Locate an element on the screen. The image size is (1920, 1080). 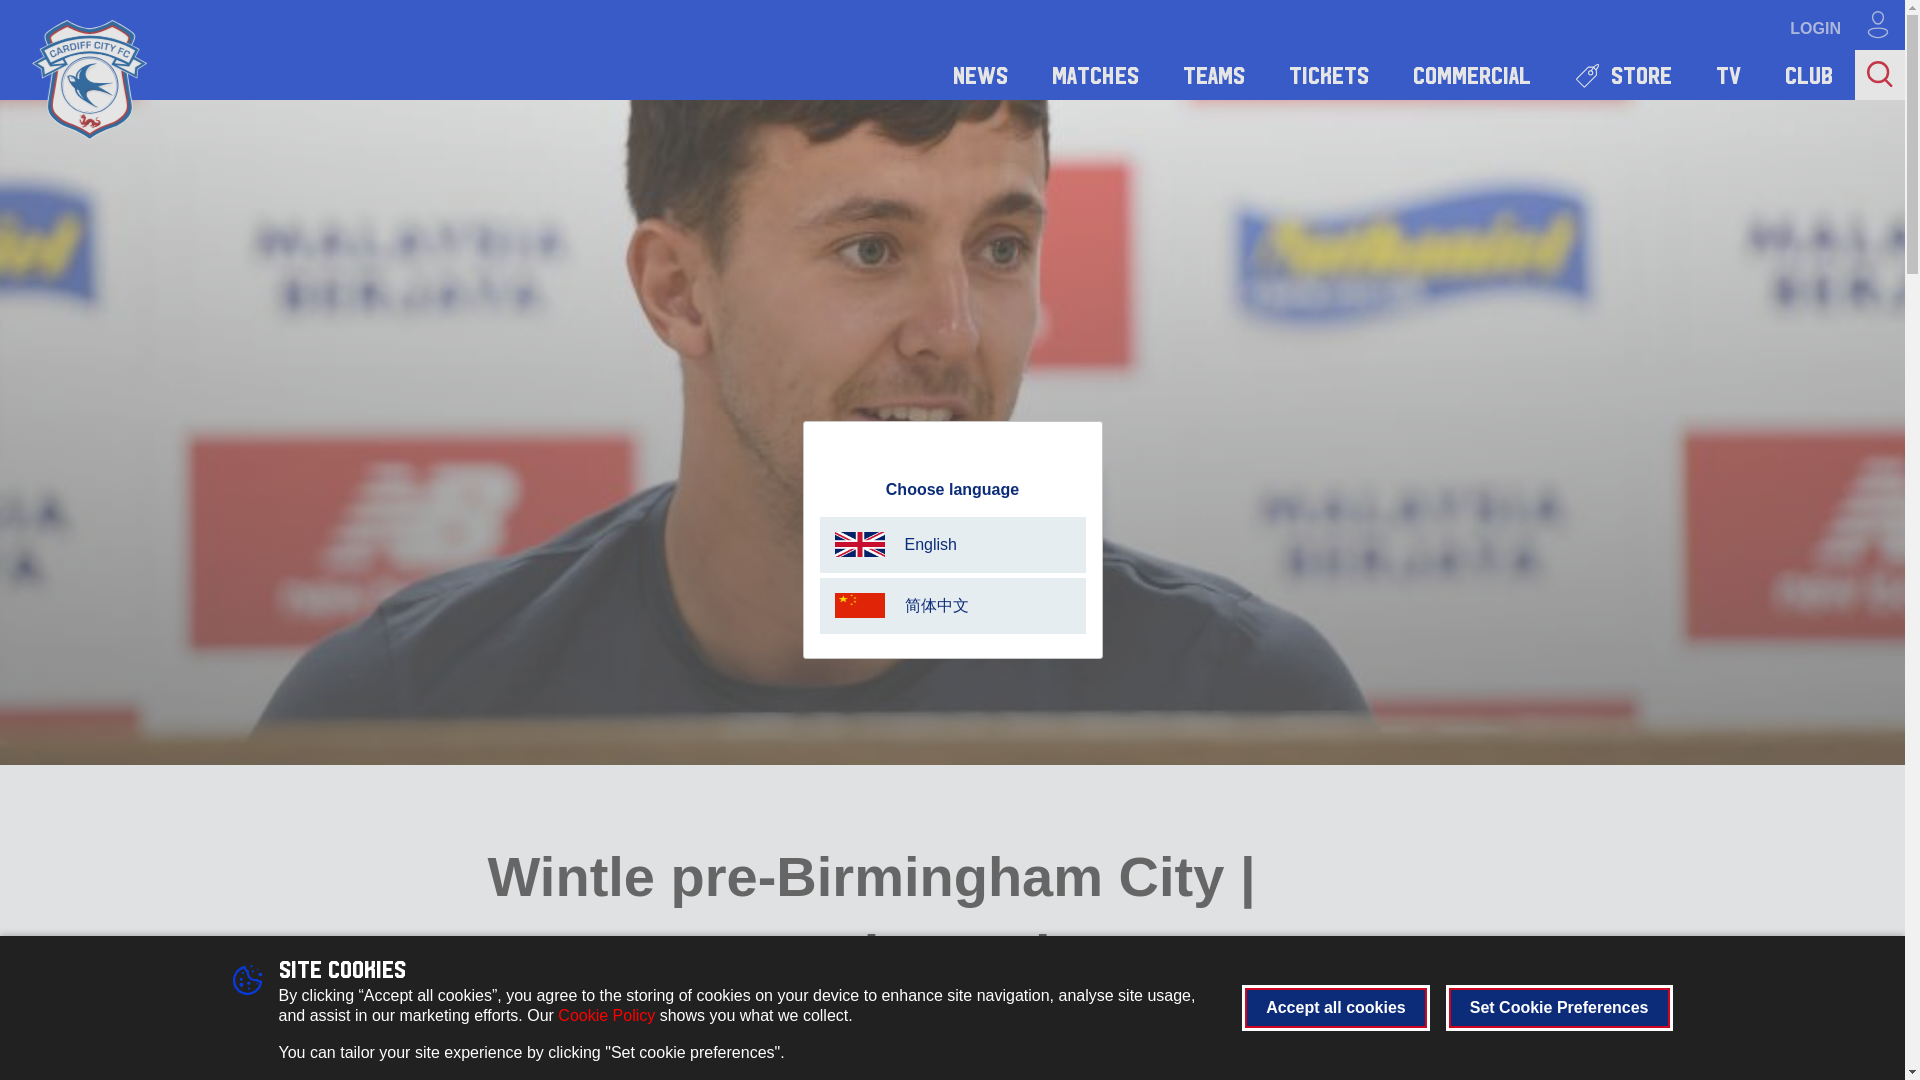
TICKETS is located at coordinates (1328, 74).